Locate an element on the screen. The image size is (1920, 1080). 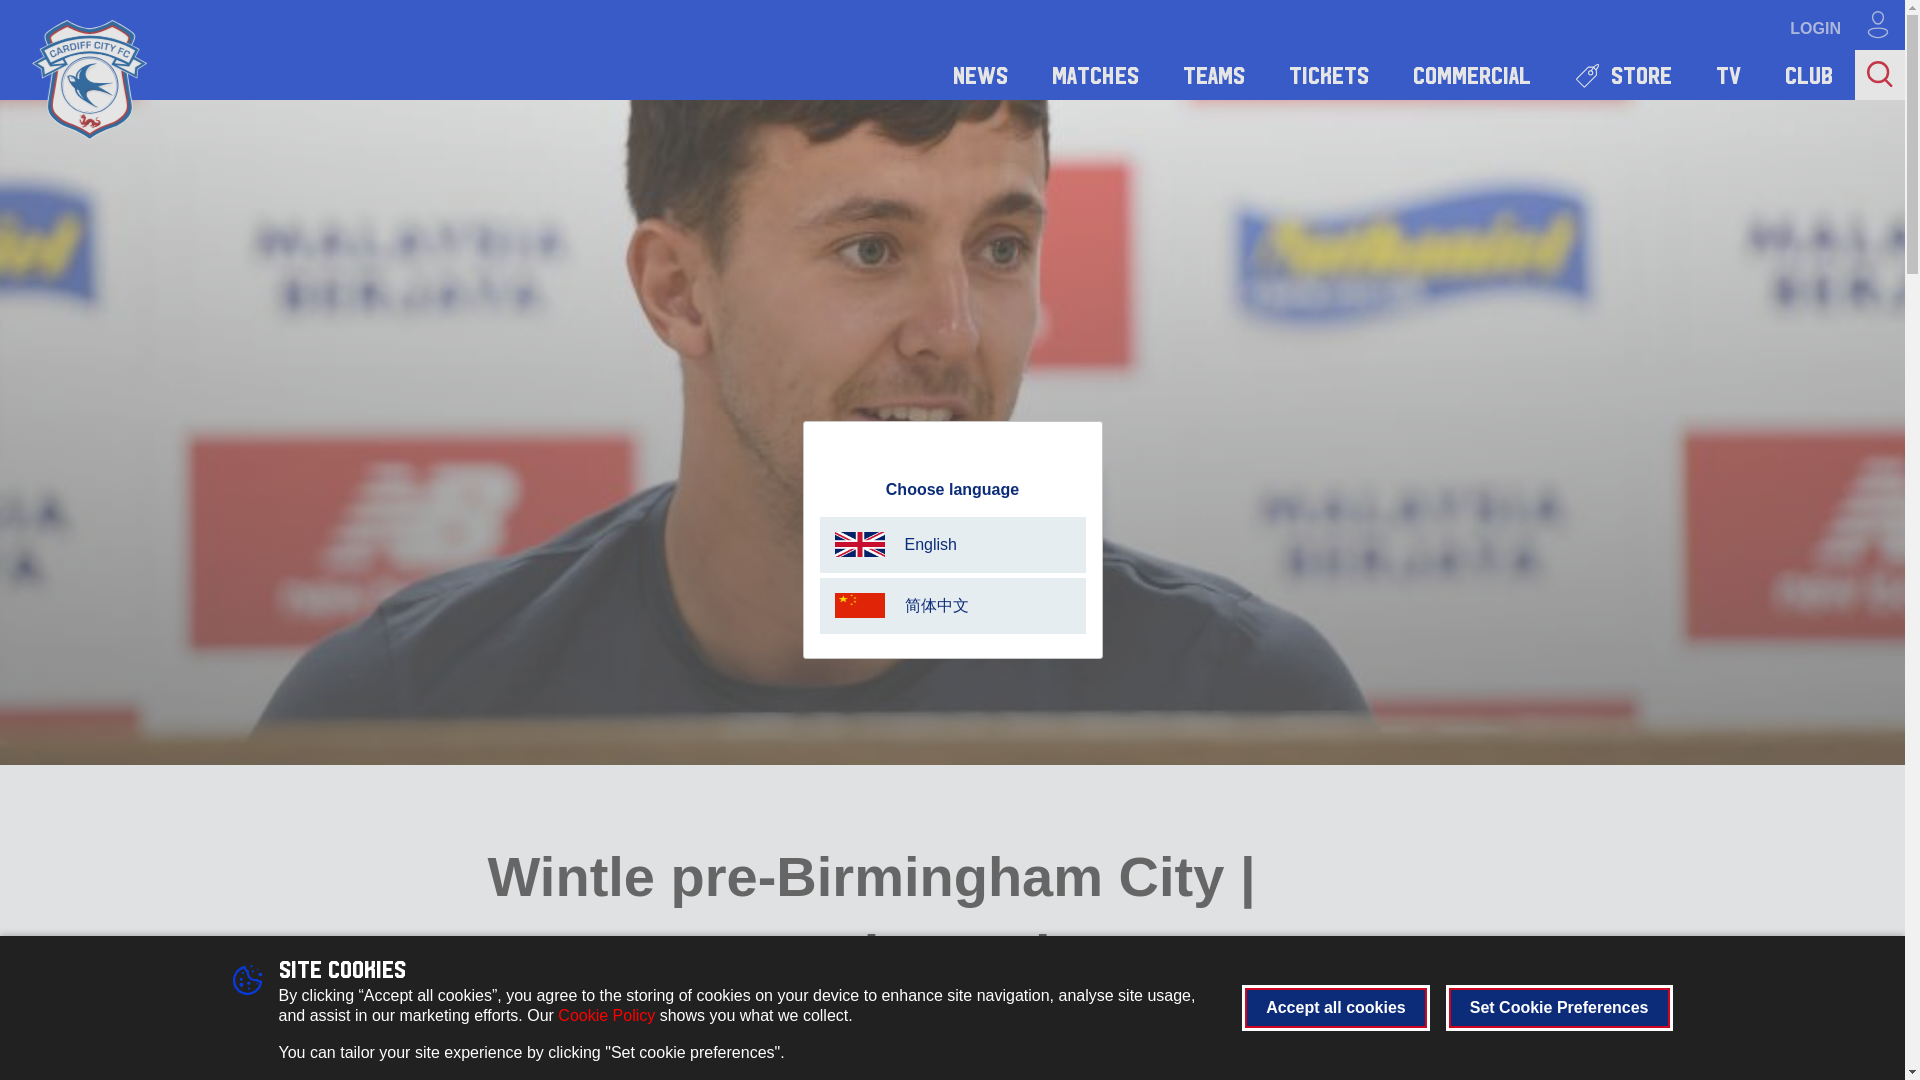
TICKETS is located at coordinates (1328, 74).